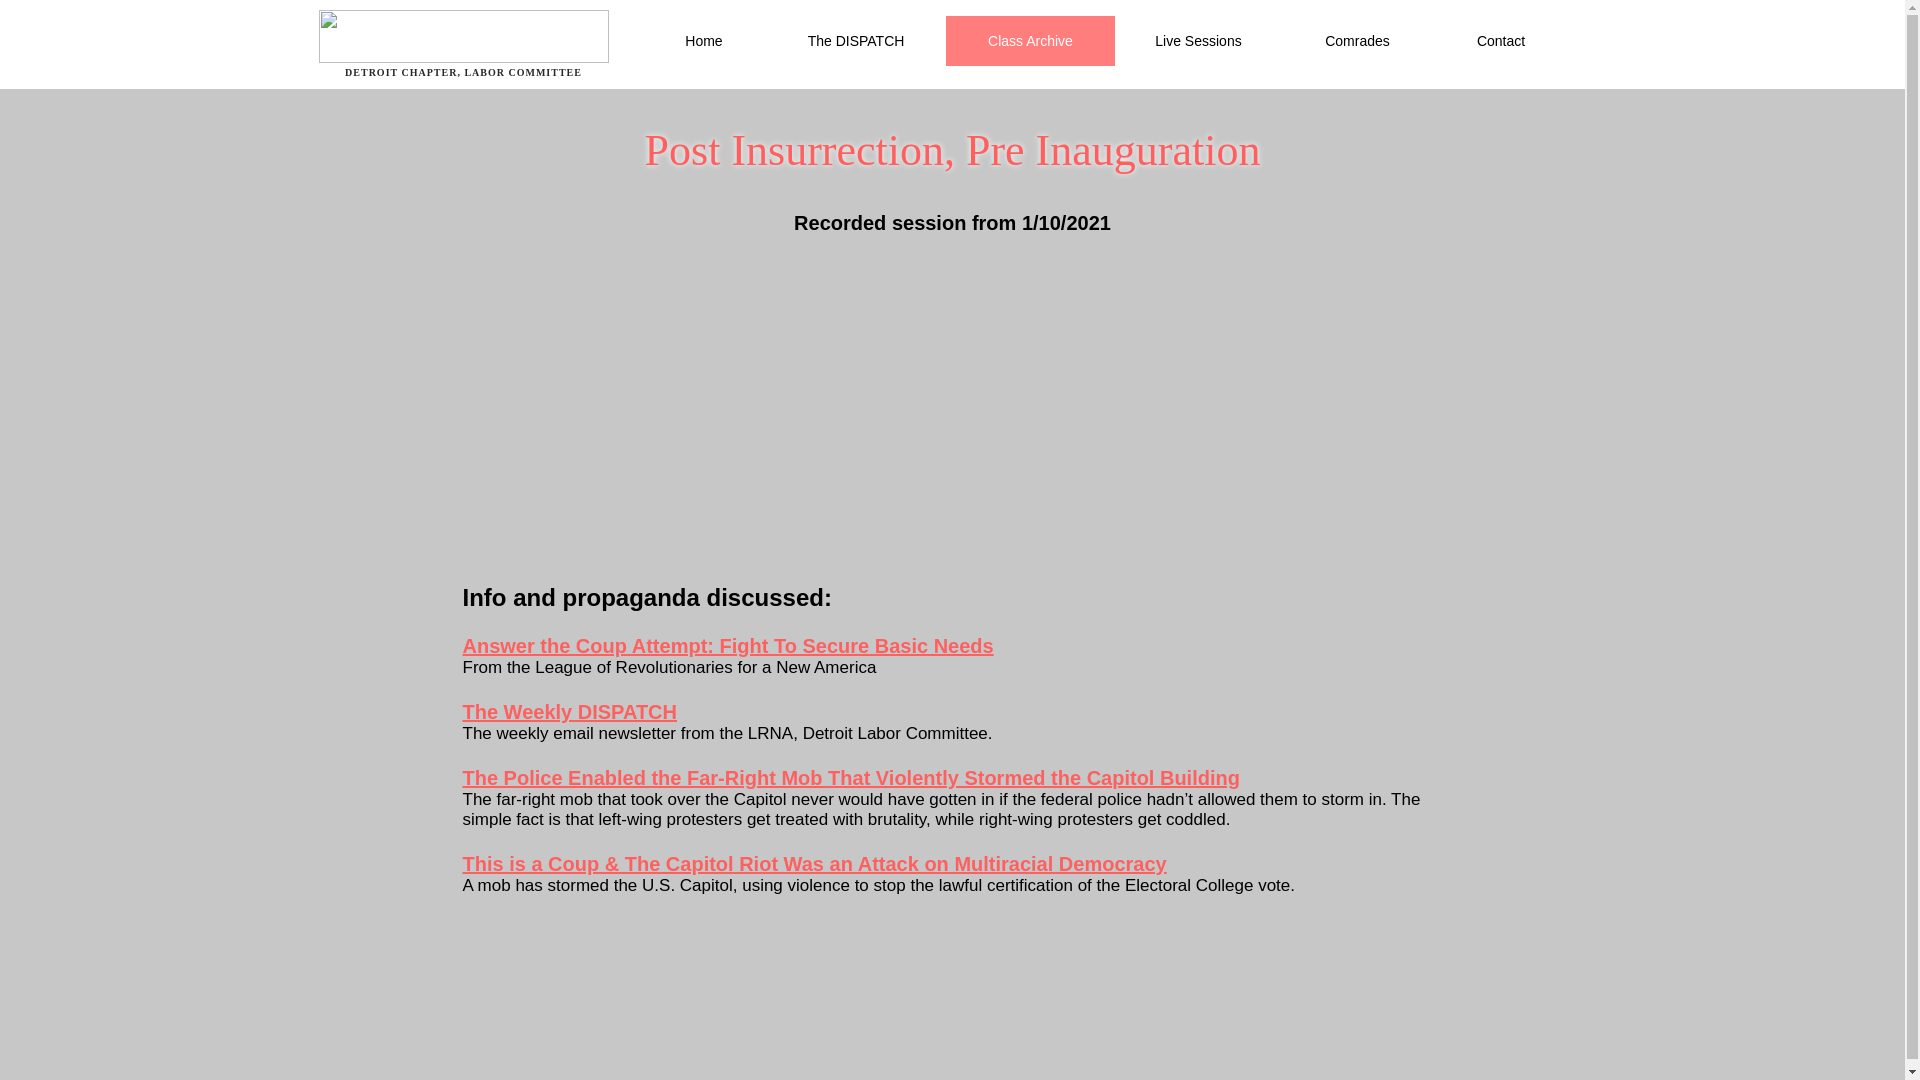 The image size is (1920, 1080). I want to click on cropped-LRNA-LOGO-TRANS.png, so click(463, 36).